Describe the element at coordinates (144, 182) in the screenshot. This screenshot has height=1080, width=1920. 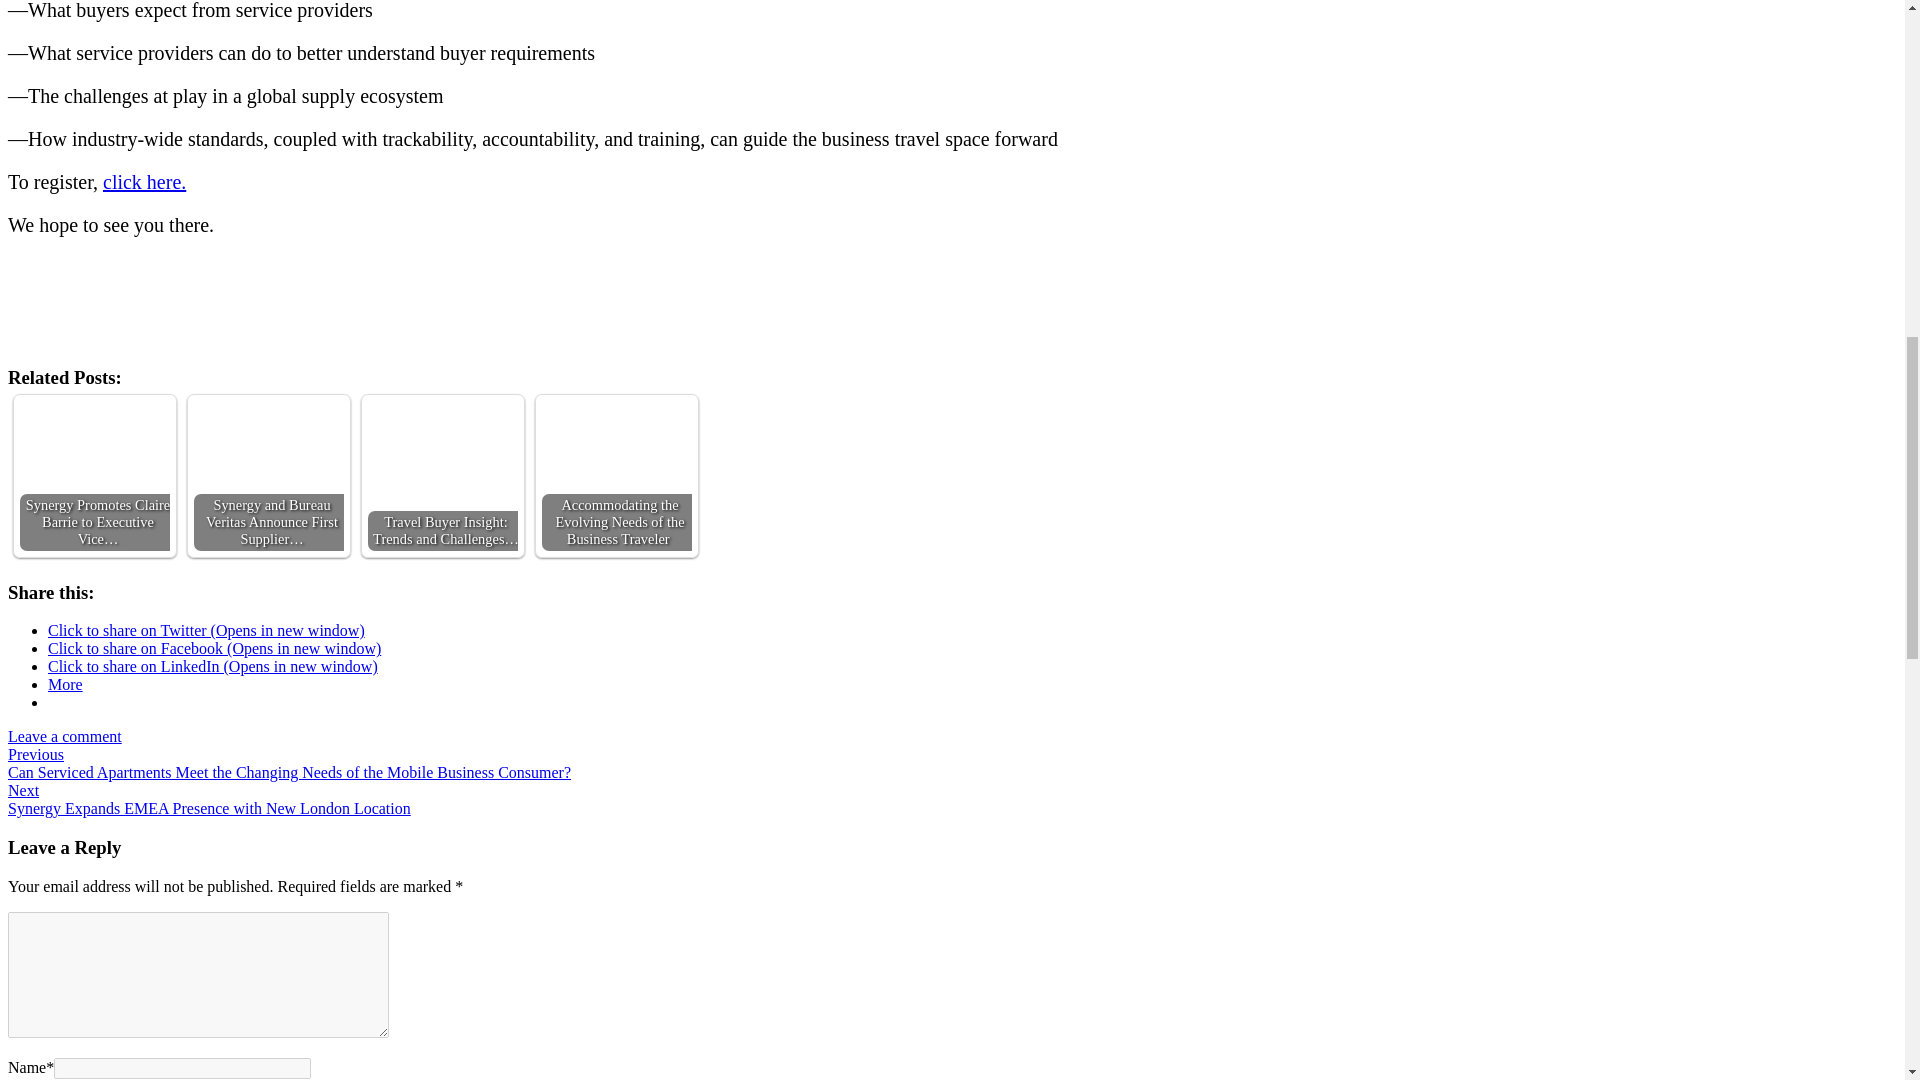
I see `click here.` at that location.